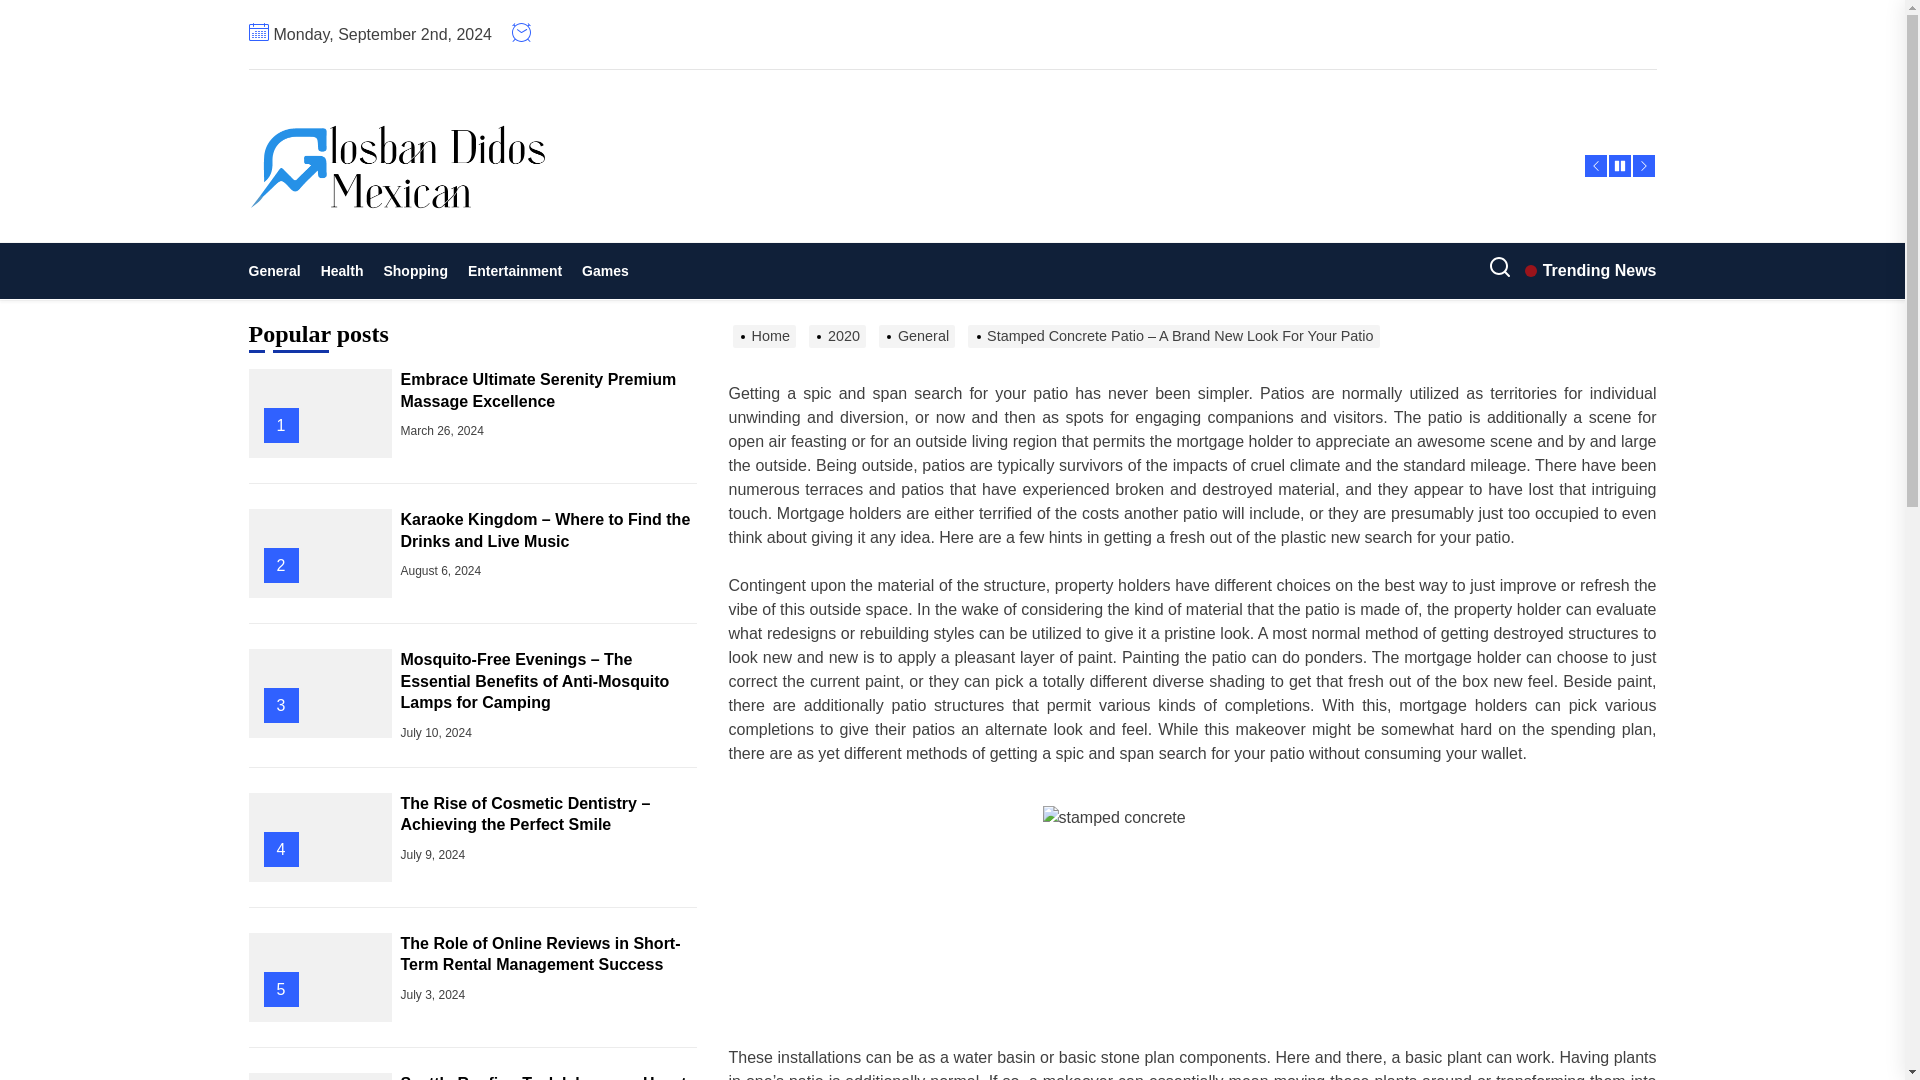 This screenshot has width=1920, height=1080. What do you see at coordinates (486, 247) in the screenshot?
I see `PHYSICAL FITNESS` at bounding box center [486, 247].